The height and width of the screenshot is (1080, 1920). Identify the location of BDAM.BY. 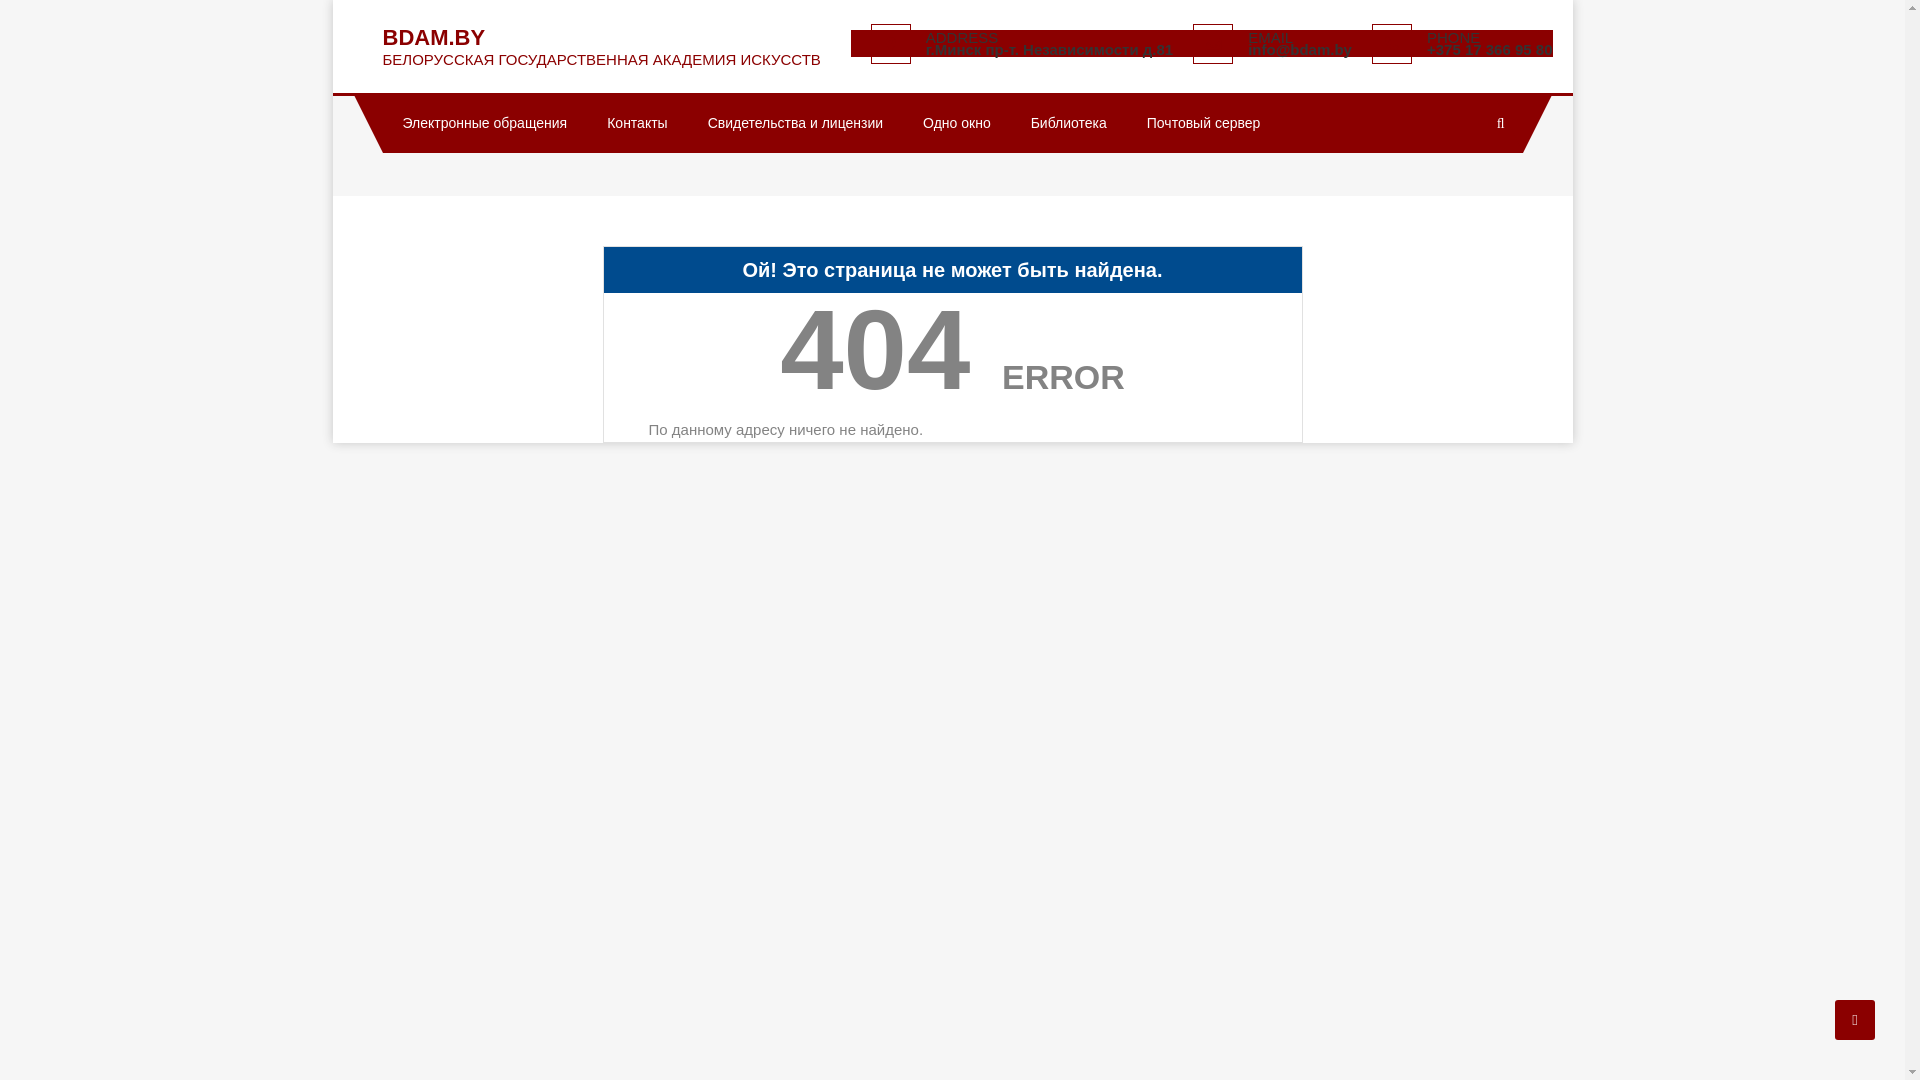
(434, 38).